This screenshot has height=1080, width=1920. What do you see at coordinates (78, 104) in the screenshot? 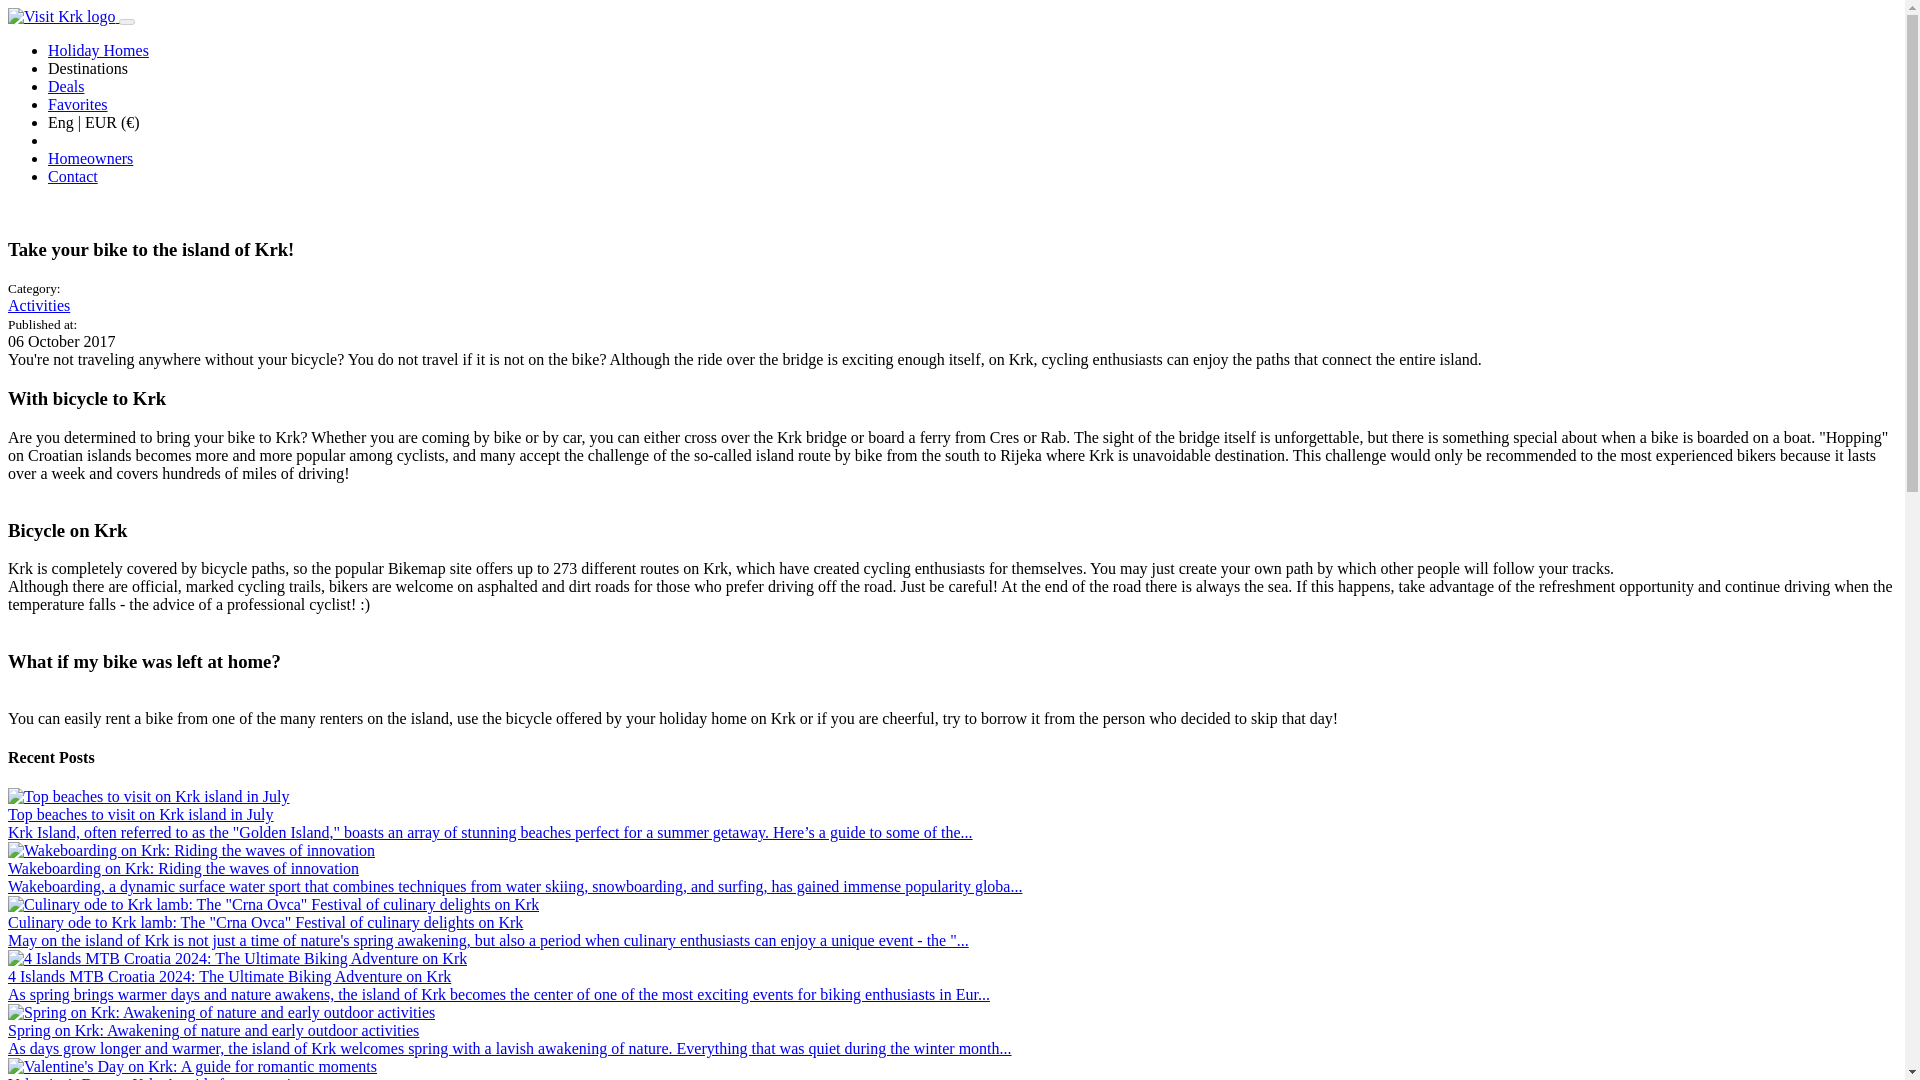
I see `Favorites` at bounding box center [78, 104].